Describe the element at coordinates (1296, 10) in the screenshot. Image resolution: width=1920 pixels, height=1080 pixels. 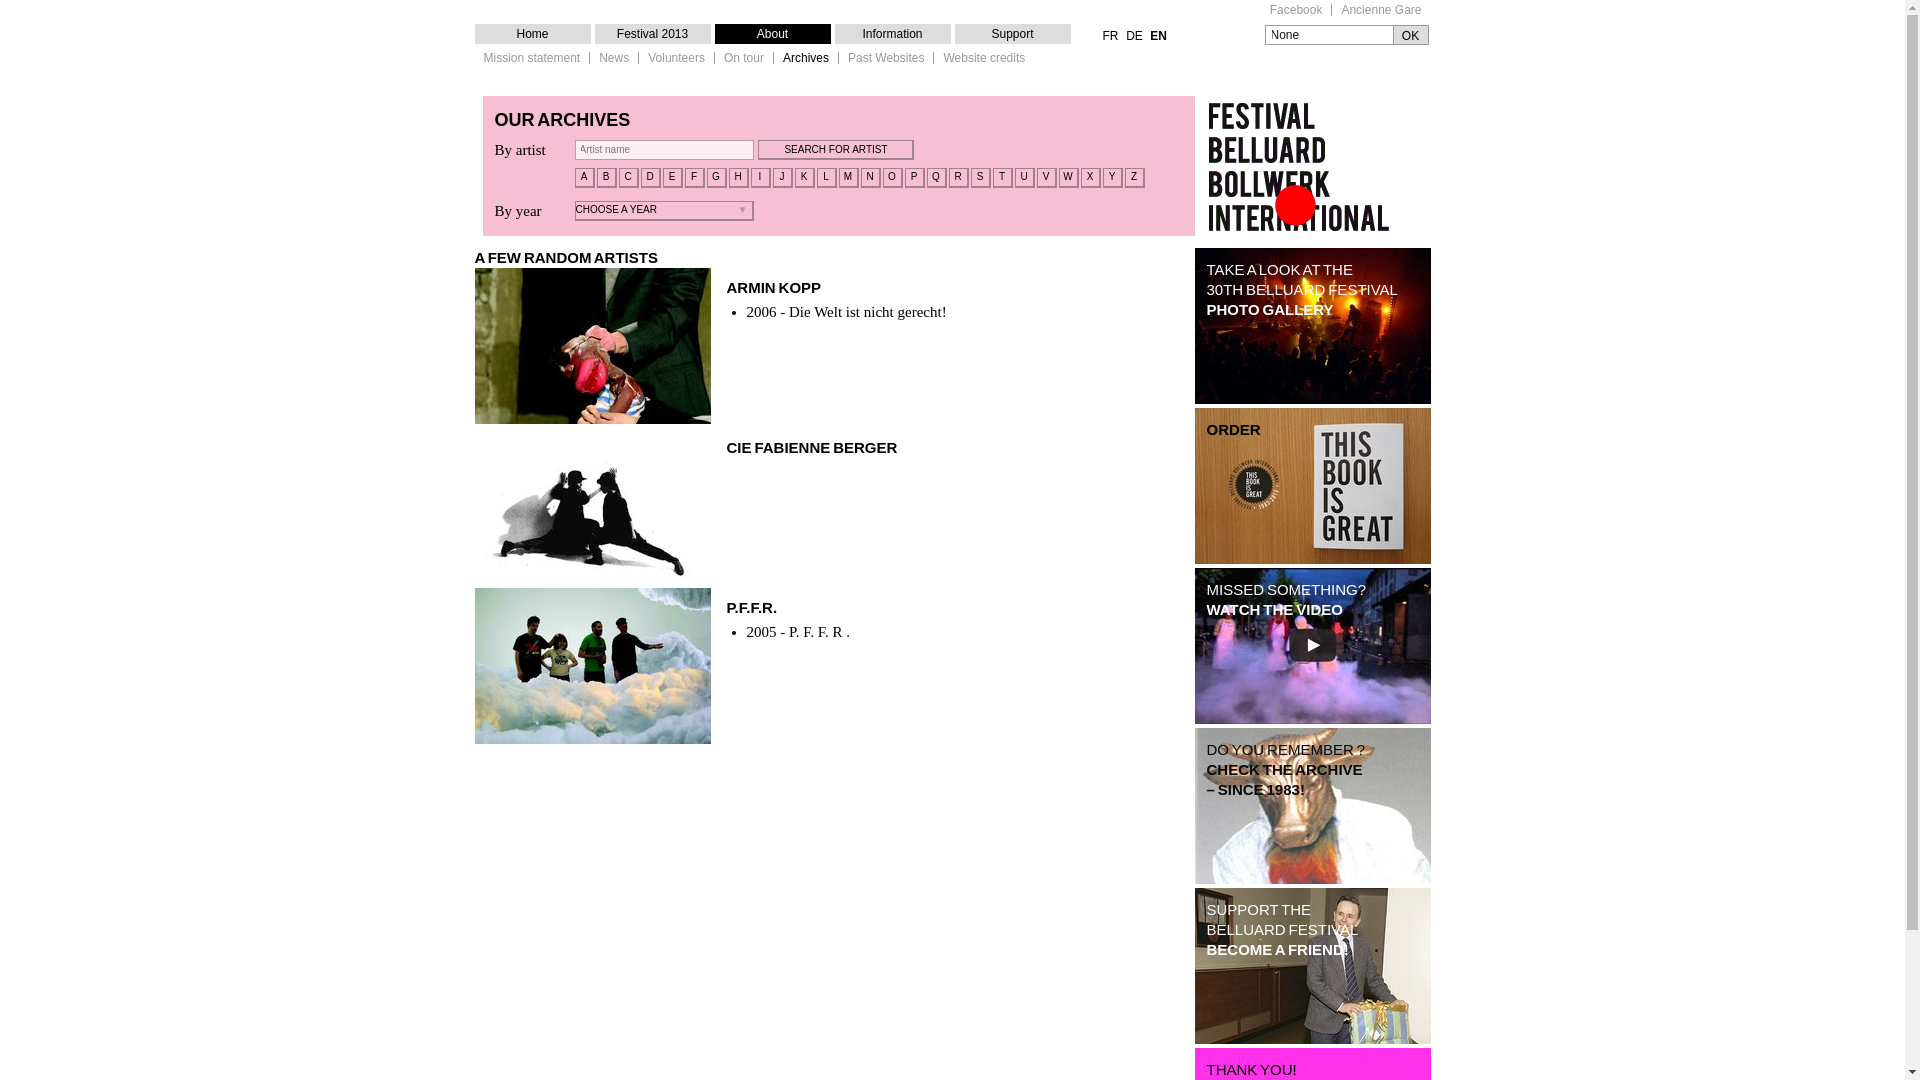
I see `Facebook` at that location.